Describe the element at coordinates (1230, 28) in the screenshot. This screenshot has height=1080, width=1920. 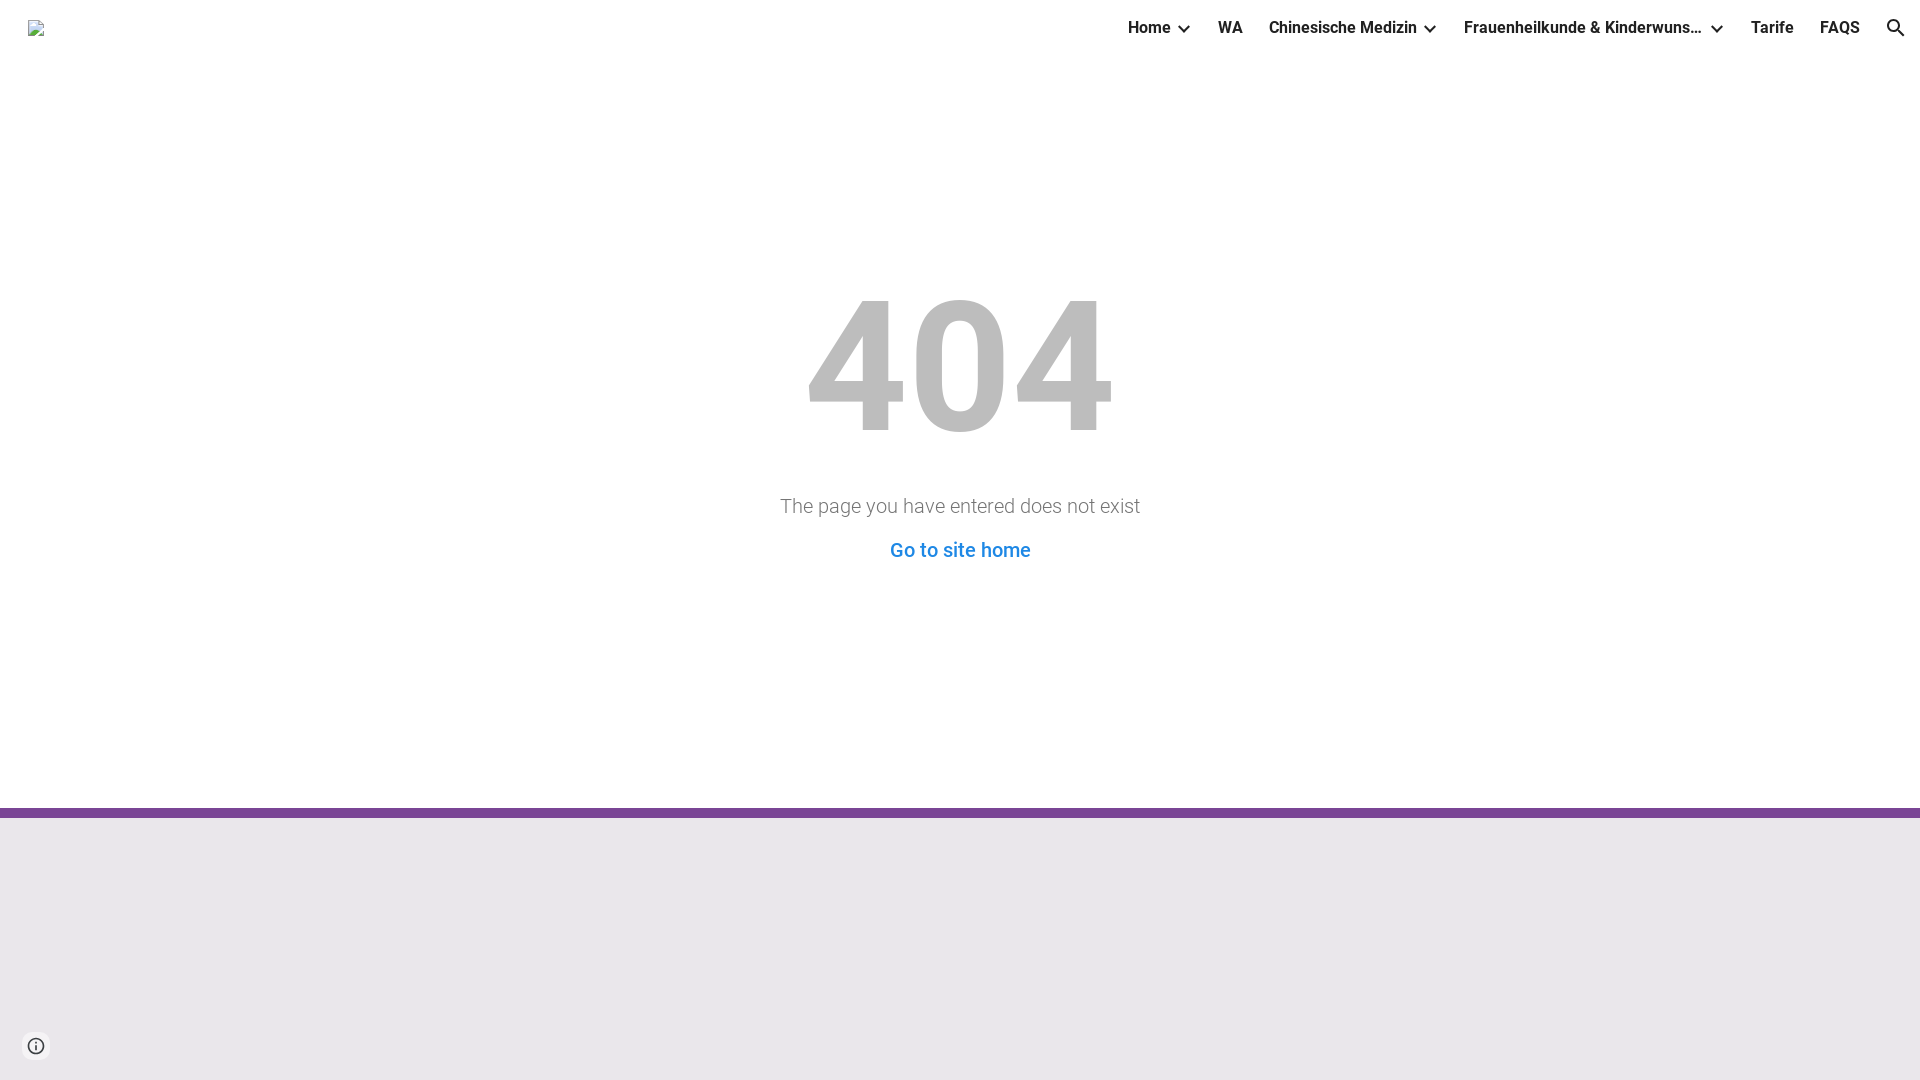
I see `WA` at that location.